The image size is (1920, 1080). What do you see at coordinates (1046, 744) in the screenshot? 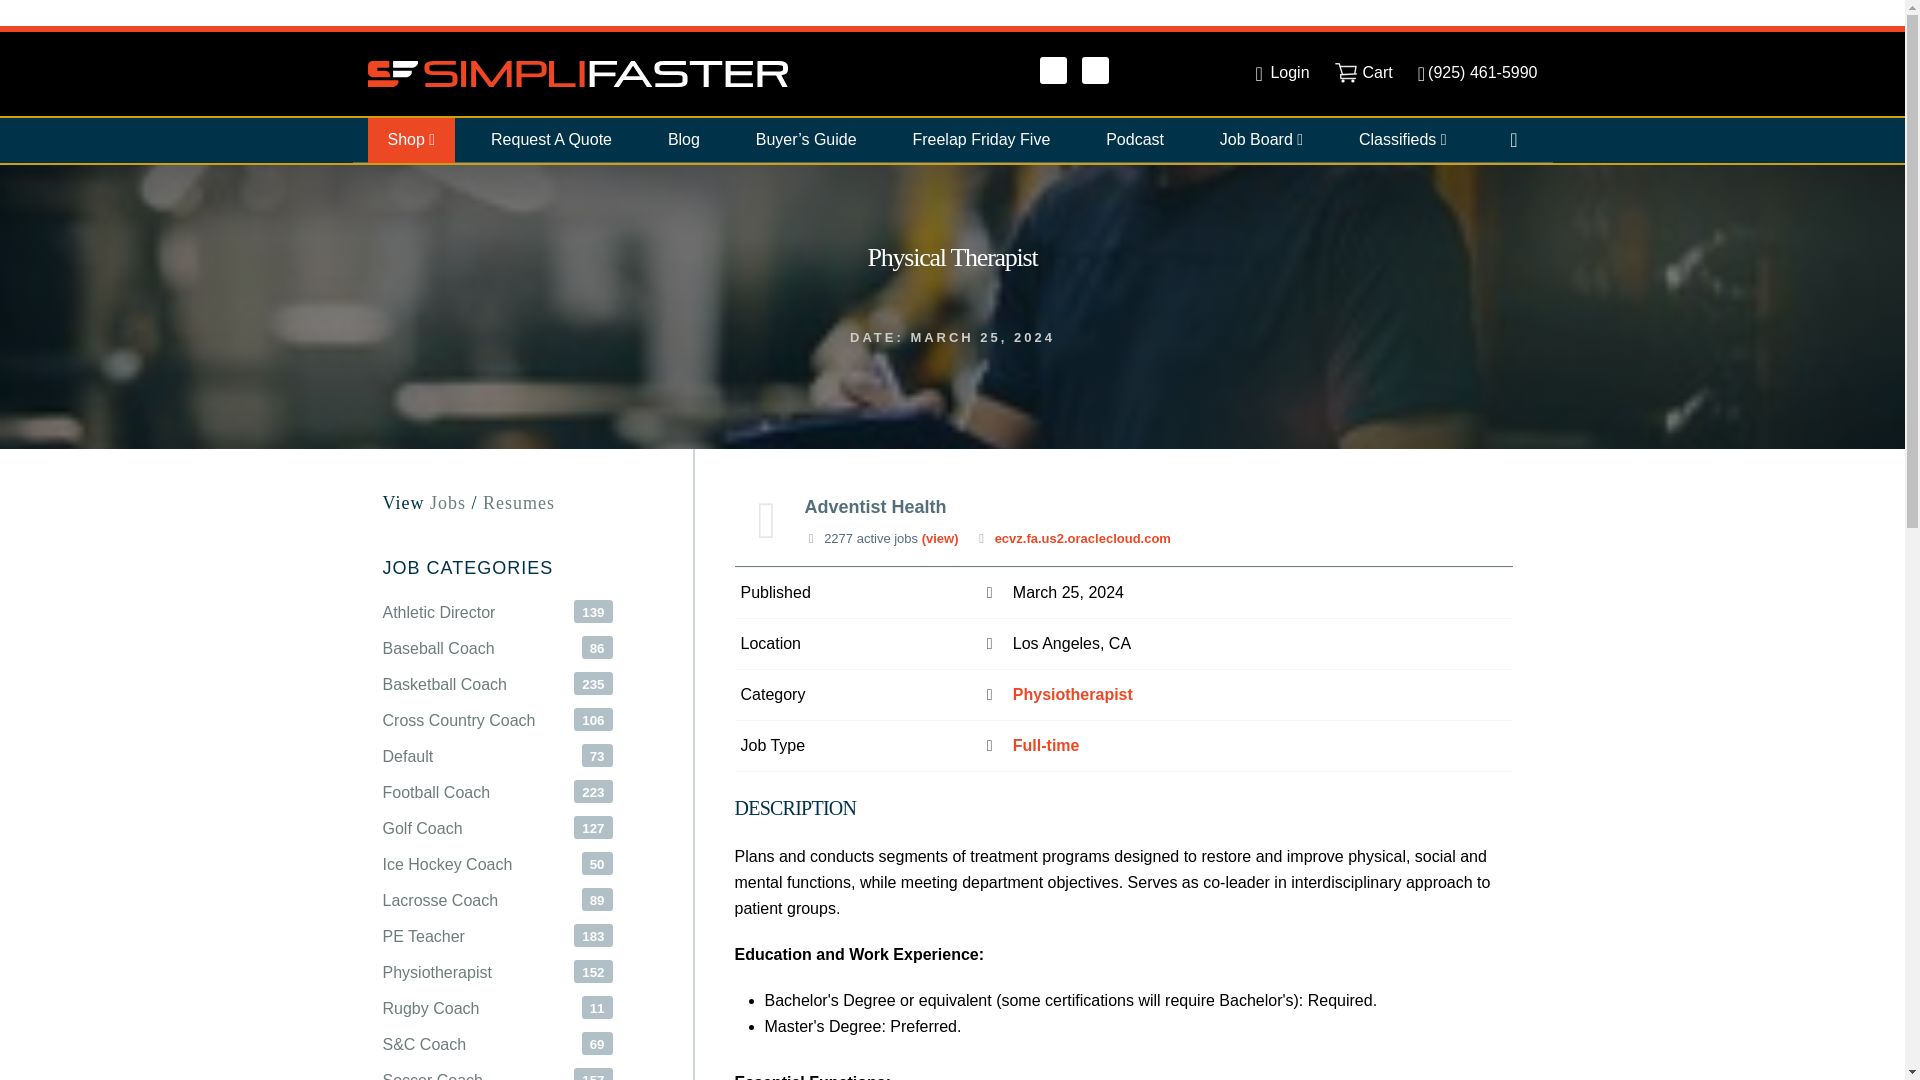
I see `Full-time` at bounding box center [1046, 744].